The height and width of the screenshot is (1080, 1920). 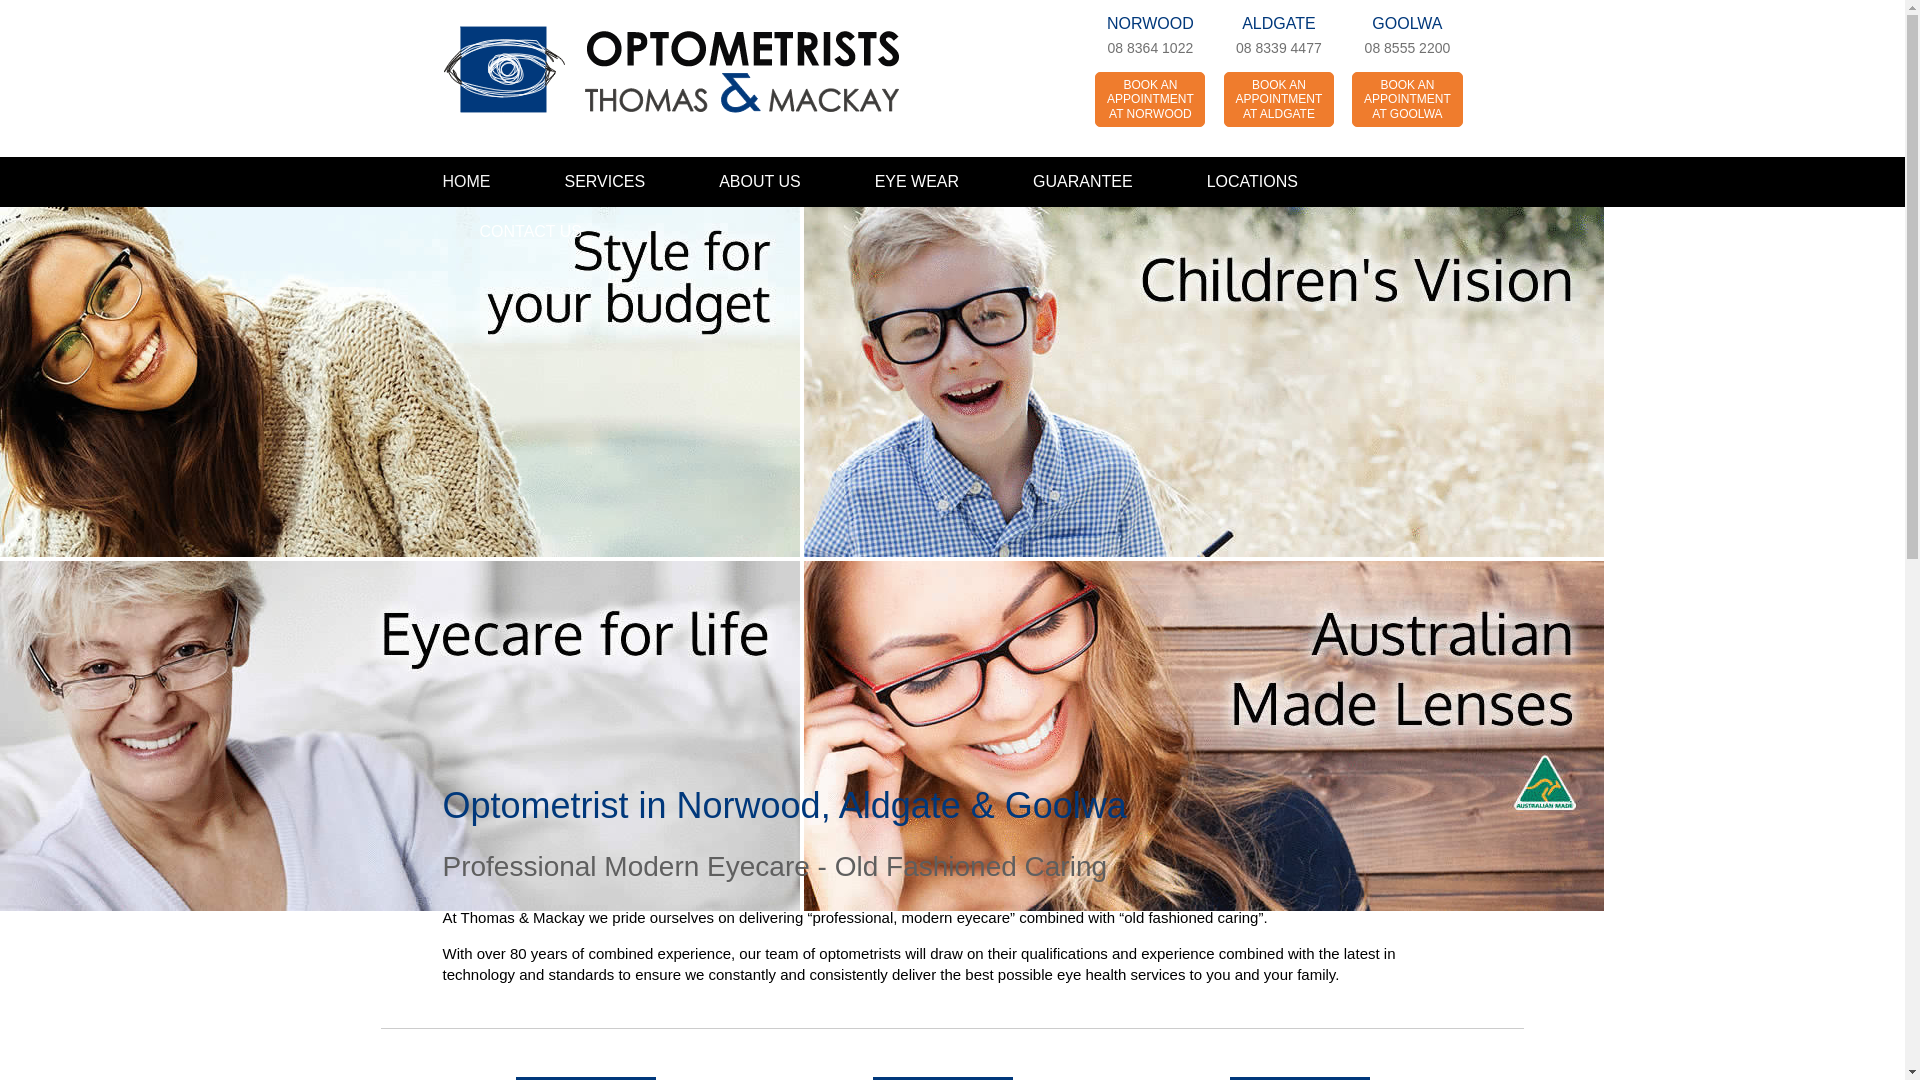 I want to click on CONTACT US, so click(x=511, y=232).